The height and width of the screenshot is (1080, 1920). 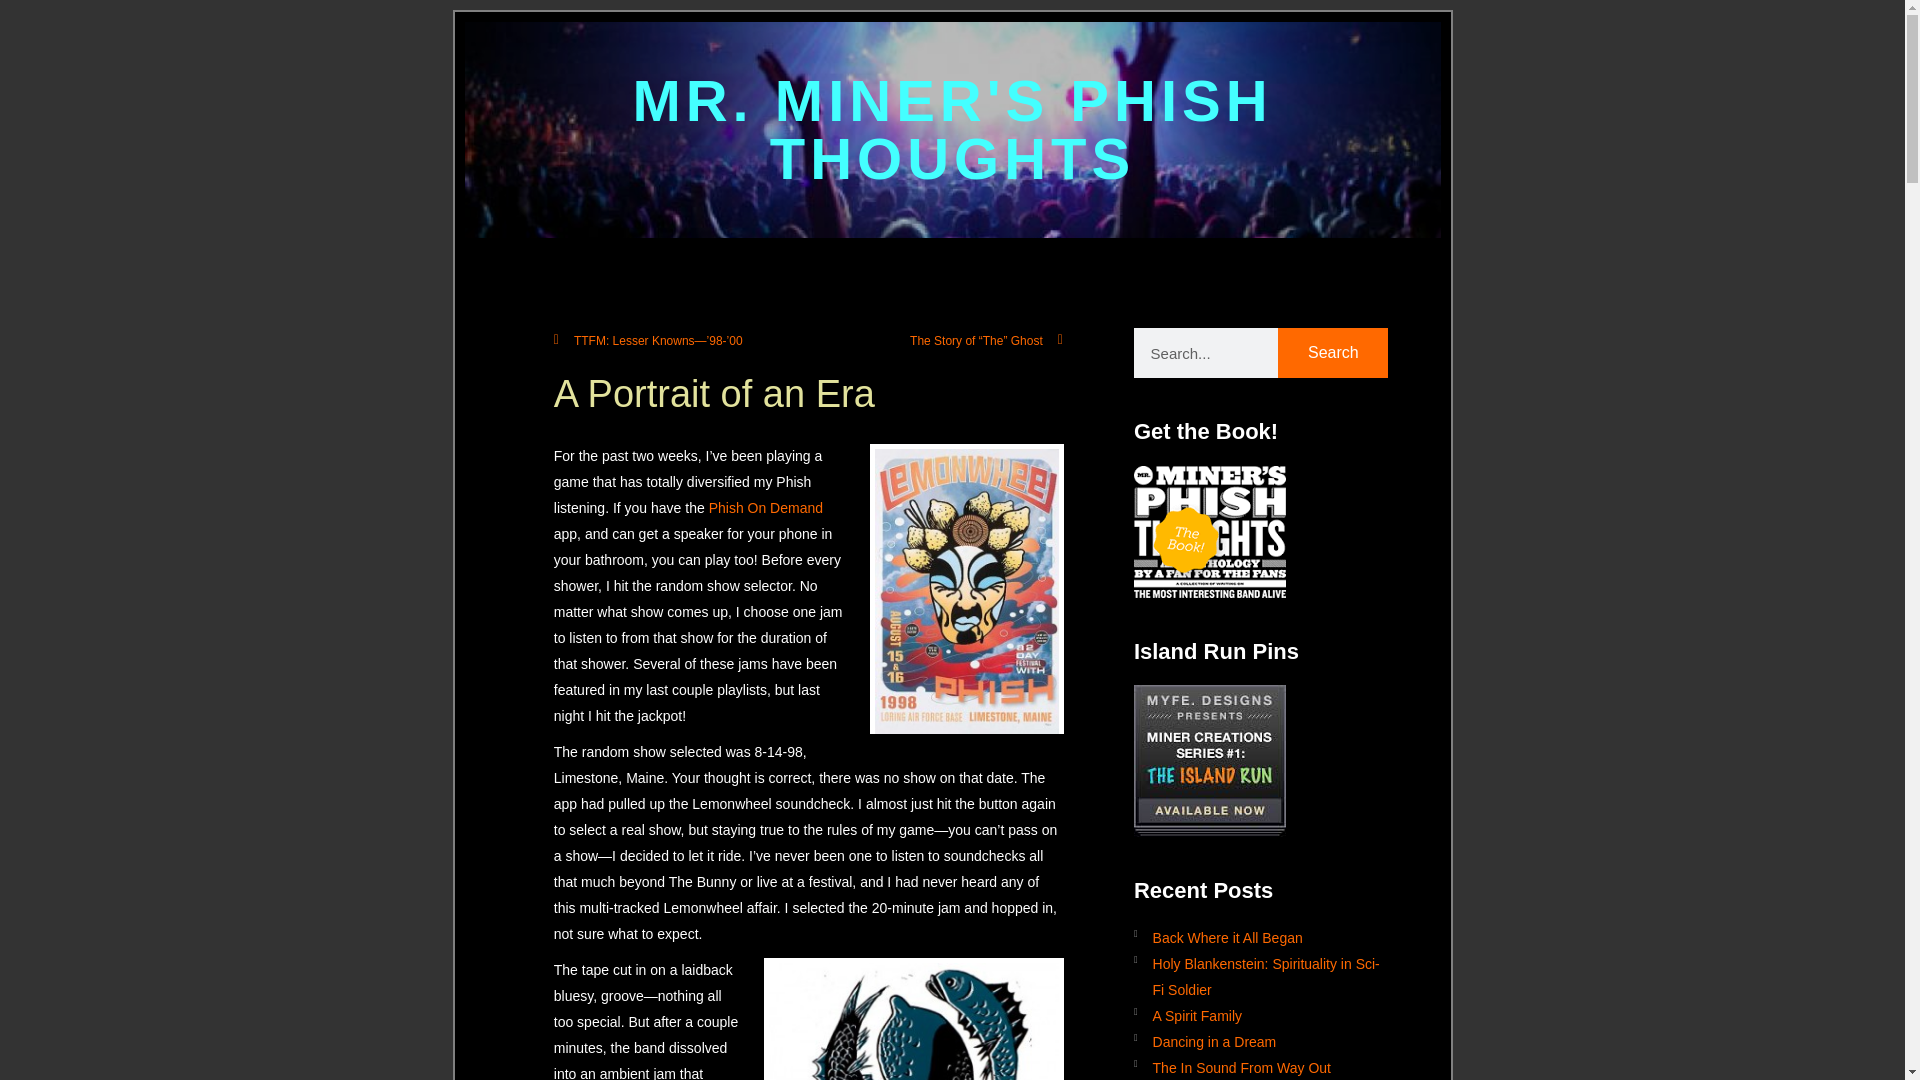 What do you see at coordinates (951, 130) in the screenshot?
I see `MR. MINER'S PHISH THOUGHTS` at bounding box center [951, 130].